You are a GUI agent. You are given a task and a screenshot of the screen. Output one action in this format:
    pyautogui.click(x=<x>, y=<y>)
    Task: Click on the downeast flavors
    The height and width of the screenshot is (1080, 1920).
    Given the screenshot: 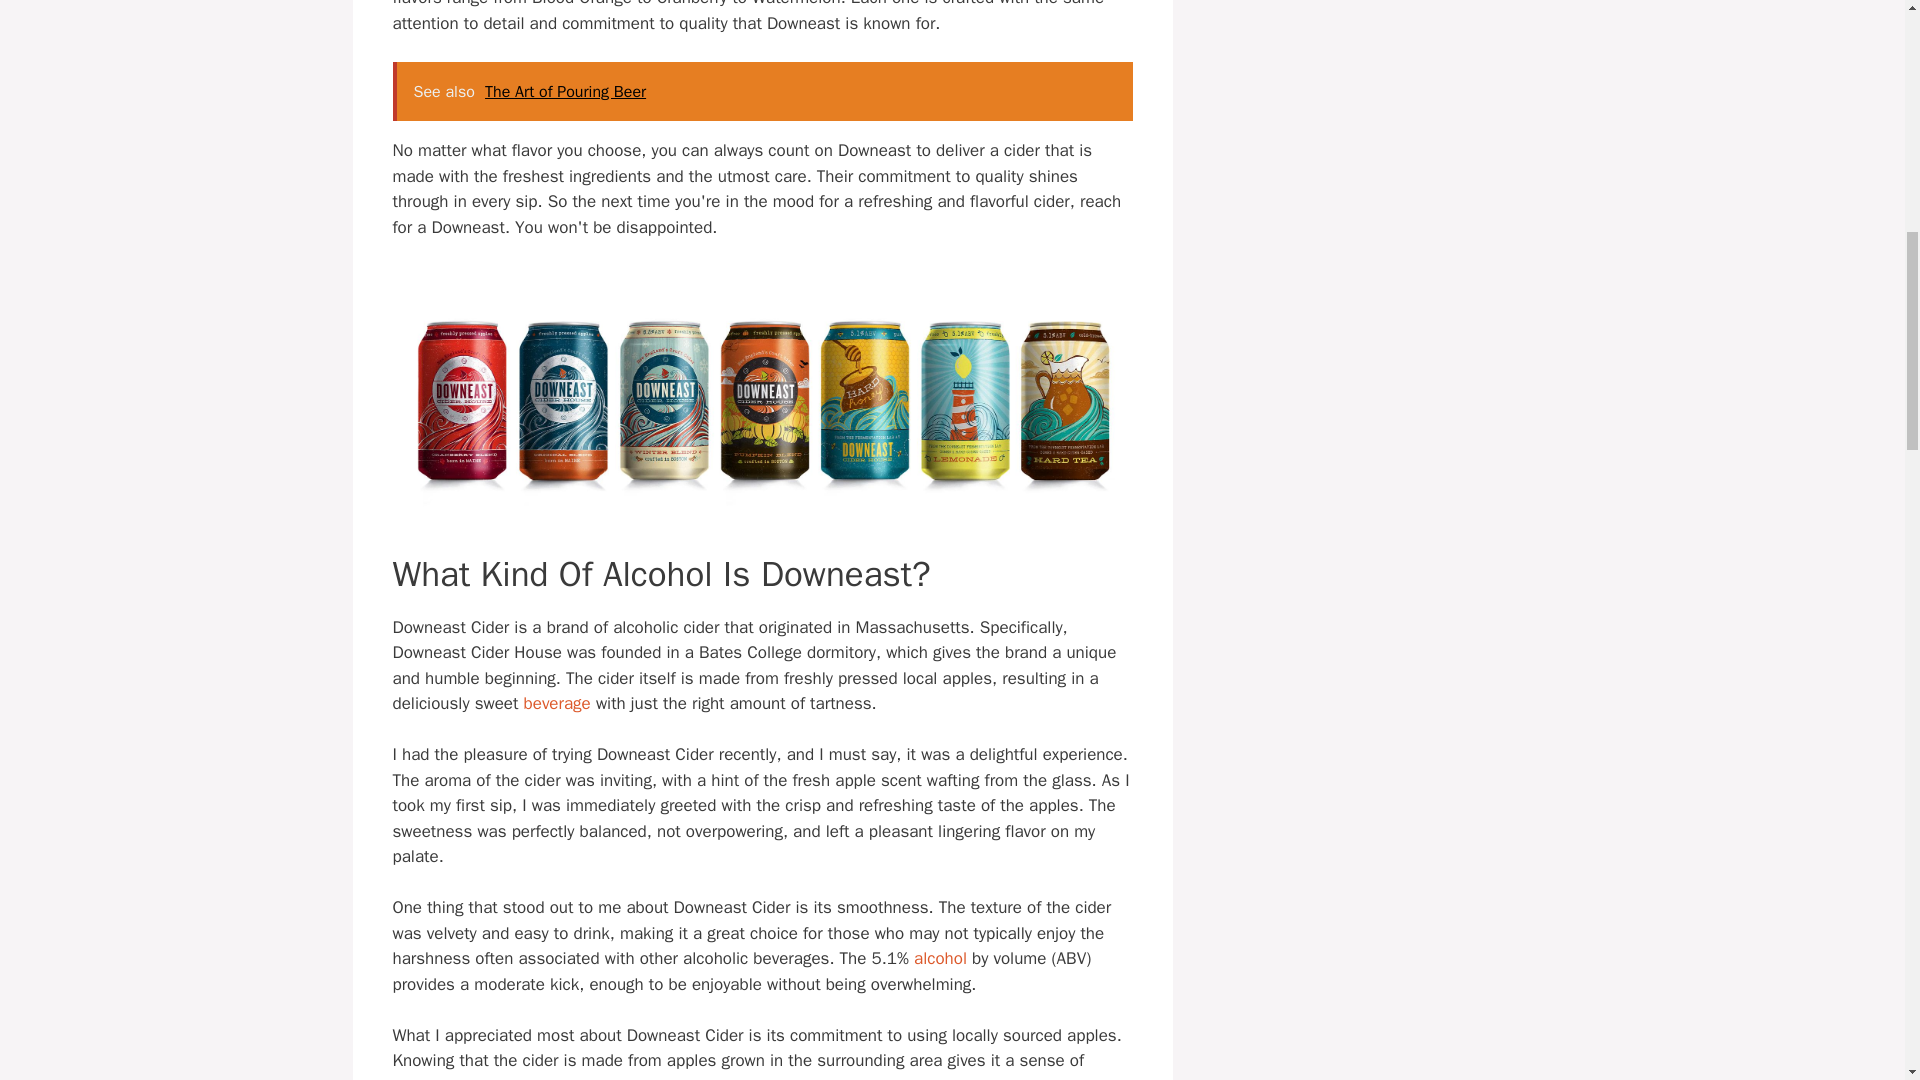 What is the action you would take?
    pyautogui.click(x=762, y=408)
    